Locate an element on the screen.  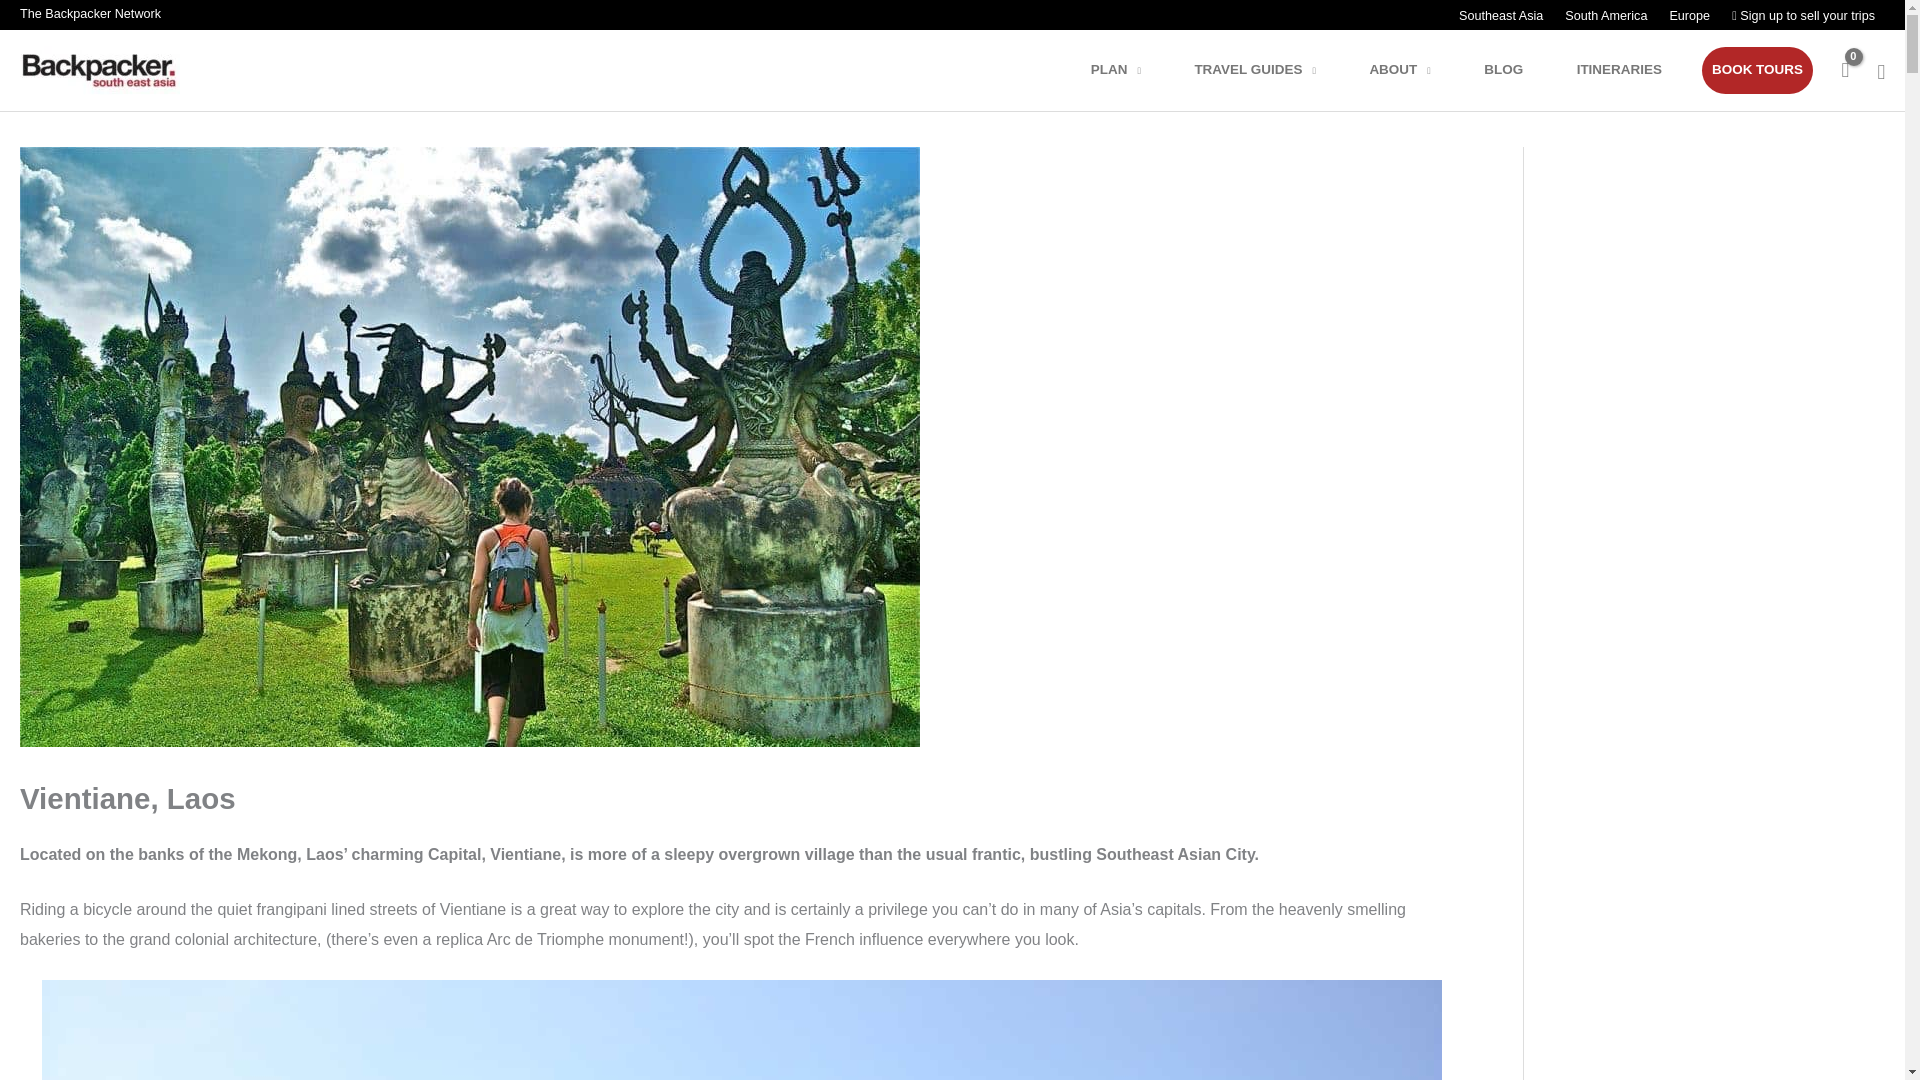
ABOUT is located at coordinates (1412, 70).